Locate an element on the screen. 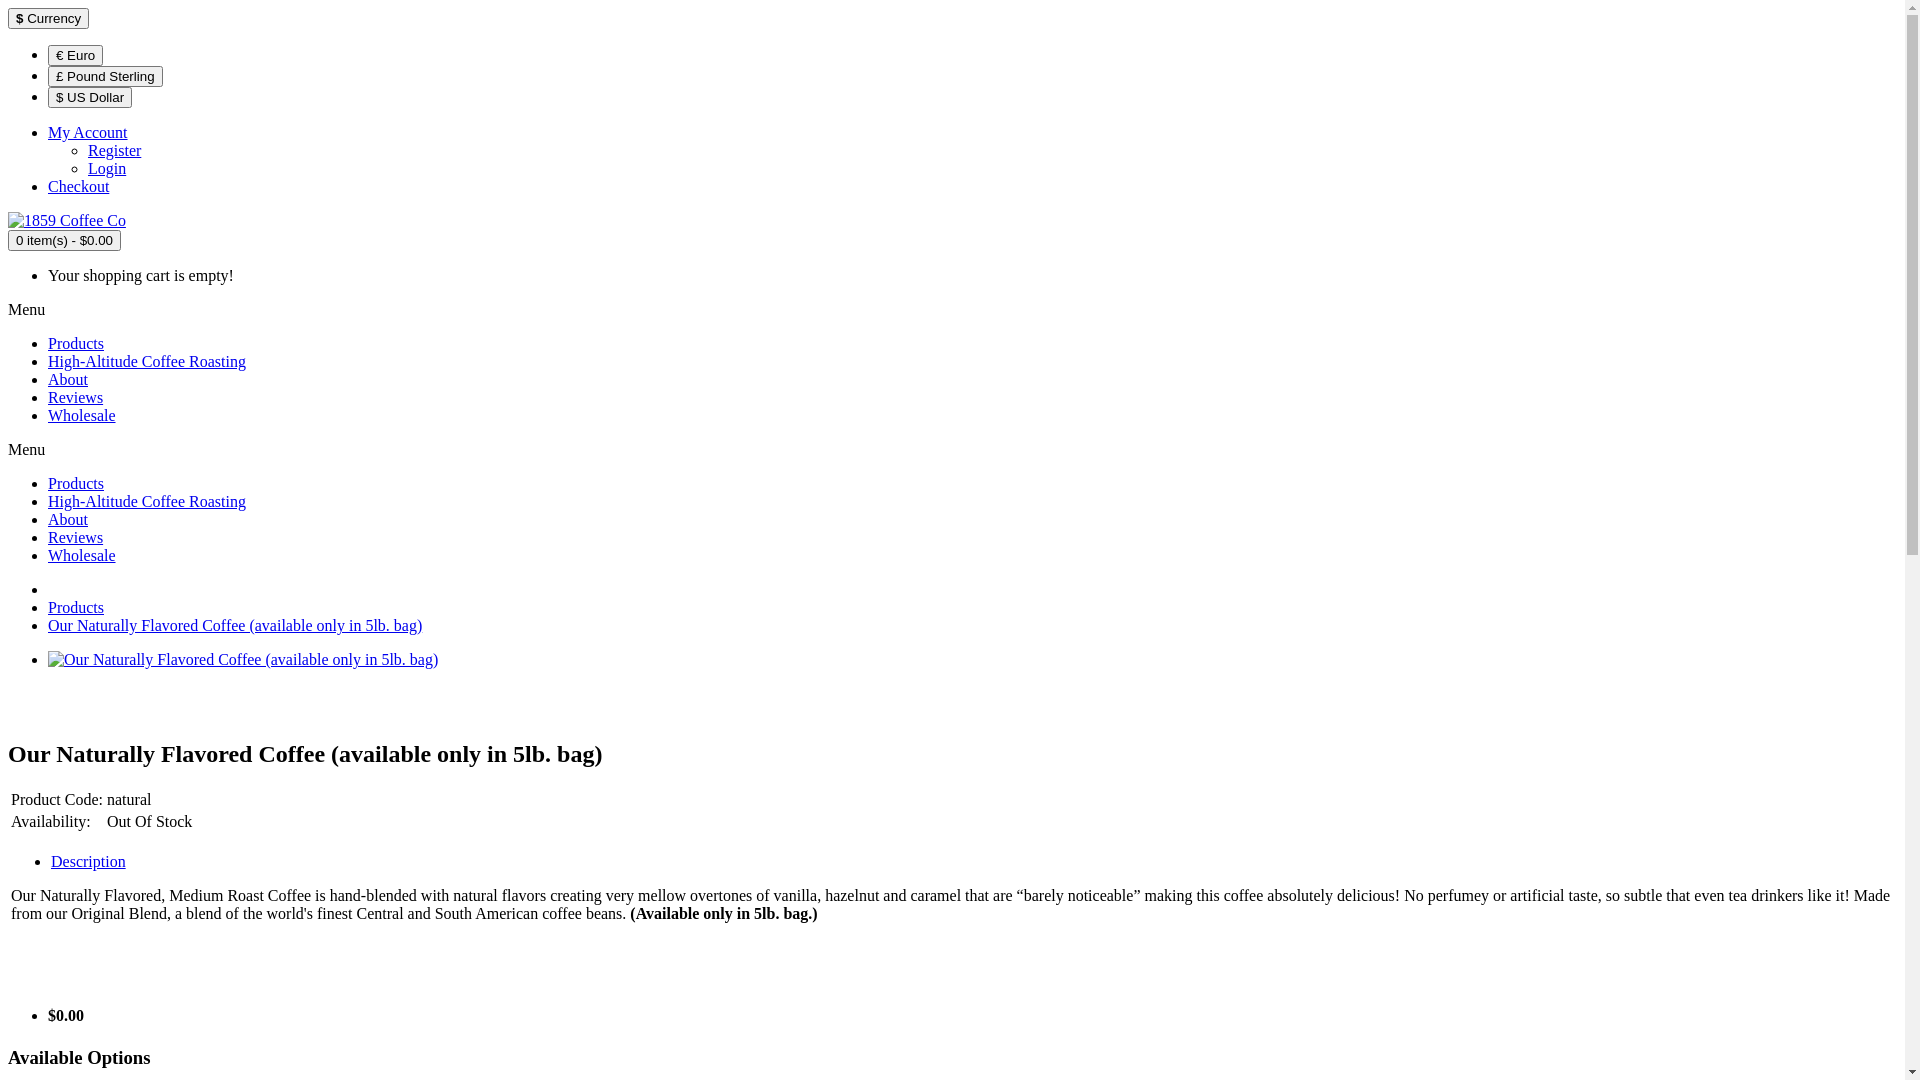 Image resolution: width=1920 pixels, height=1080 pixels. Checkout is located at coordinates (78, 186).